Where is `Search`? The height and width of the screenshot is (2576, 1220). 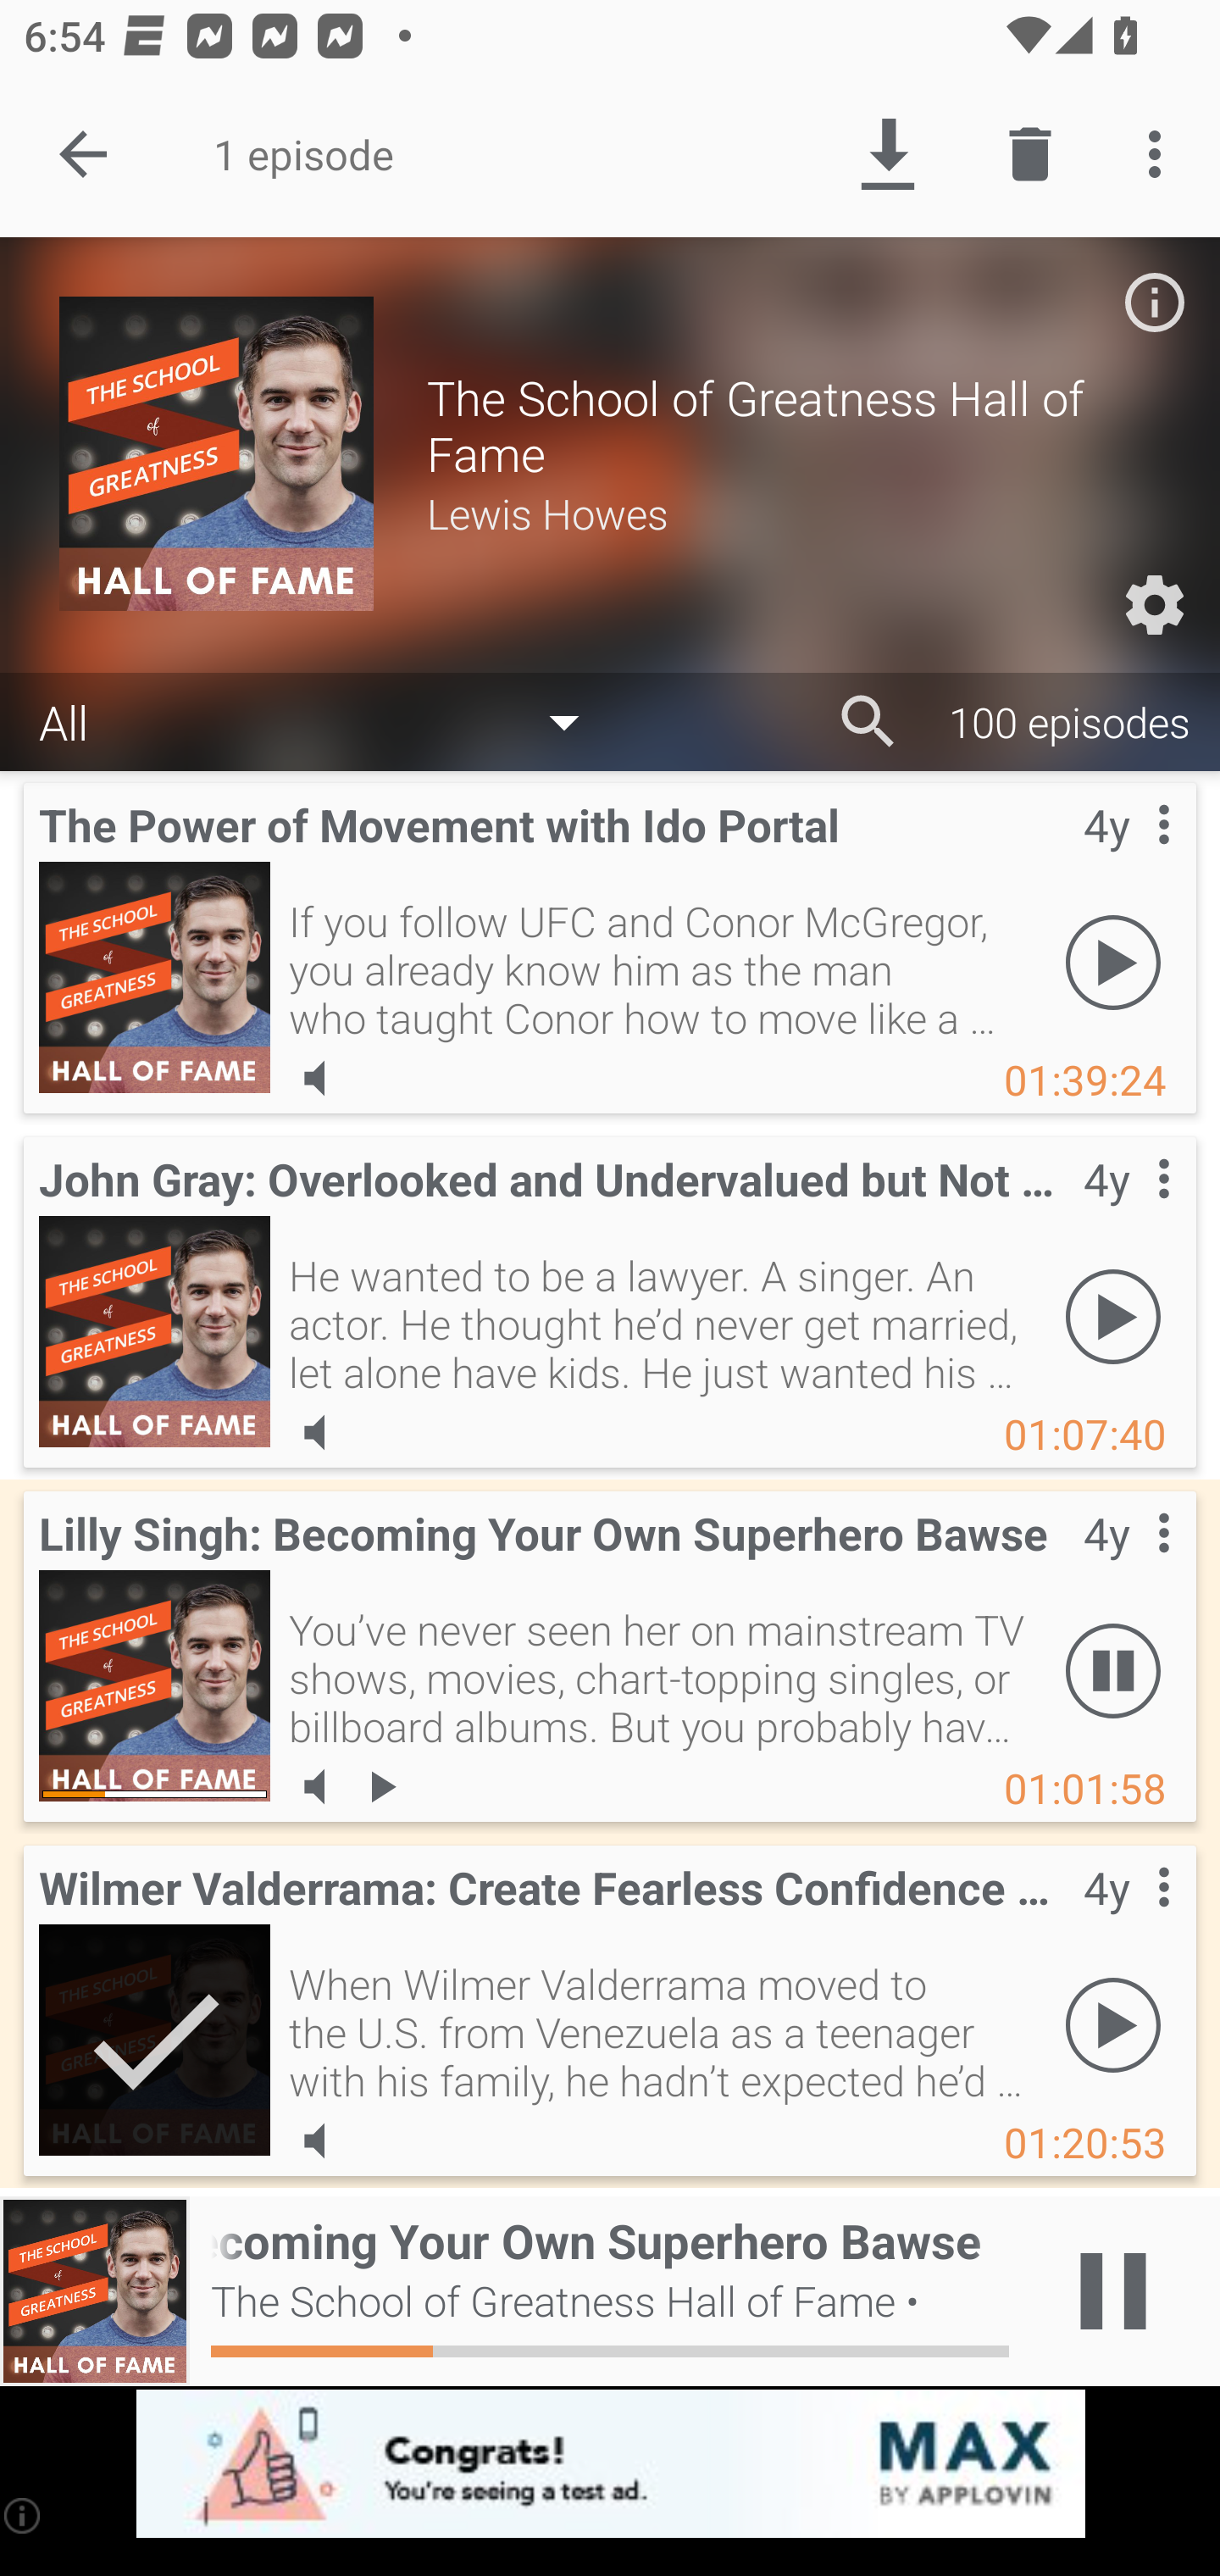 Search is located at coordinates (868, 722).